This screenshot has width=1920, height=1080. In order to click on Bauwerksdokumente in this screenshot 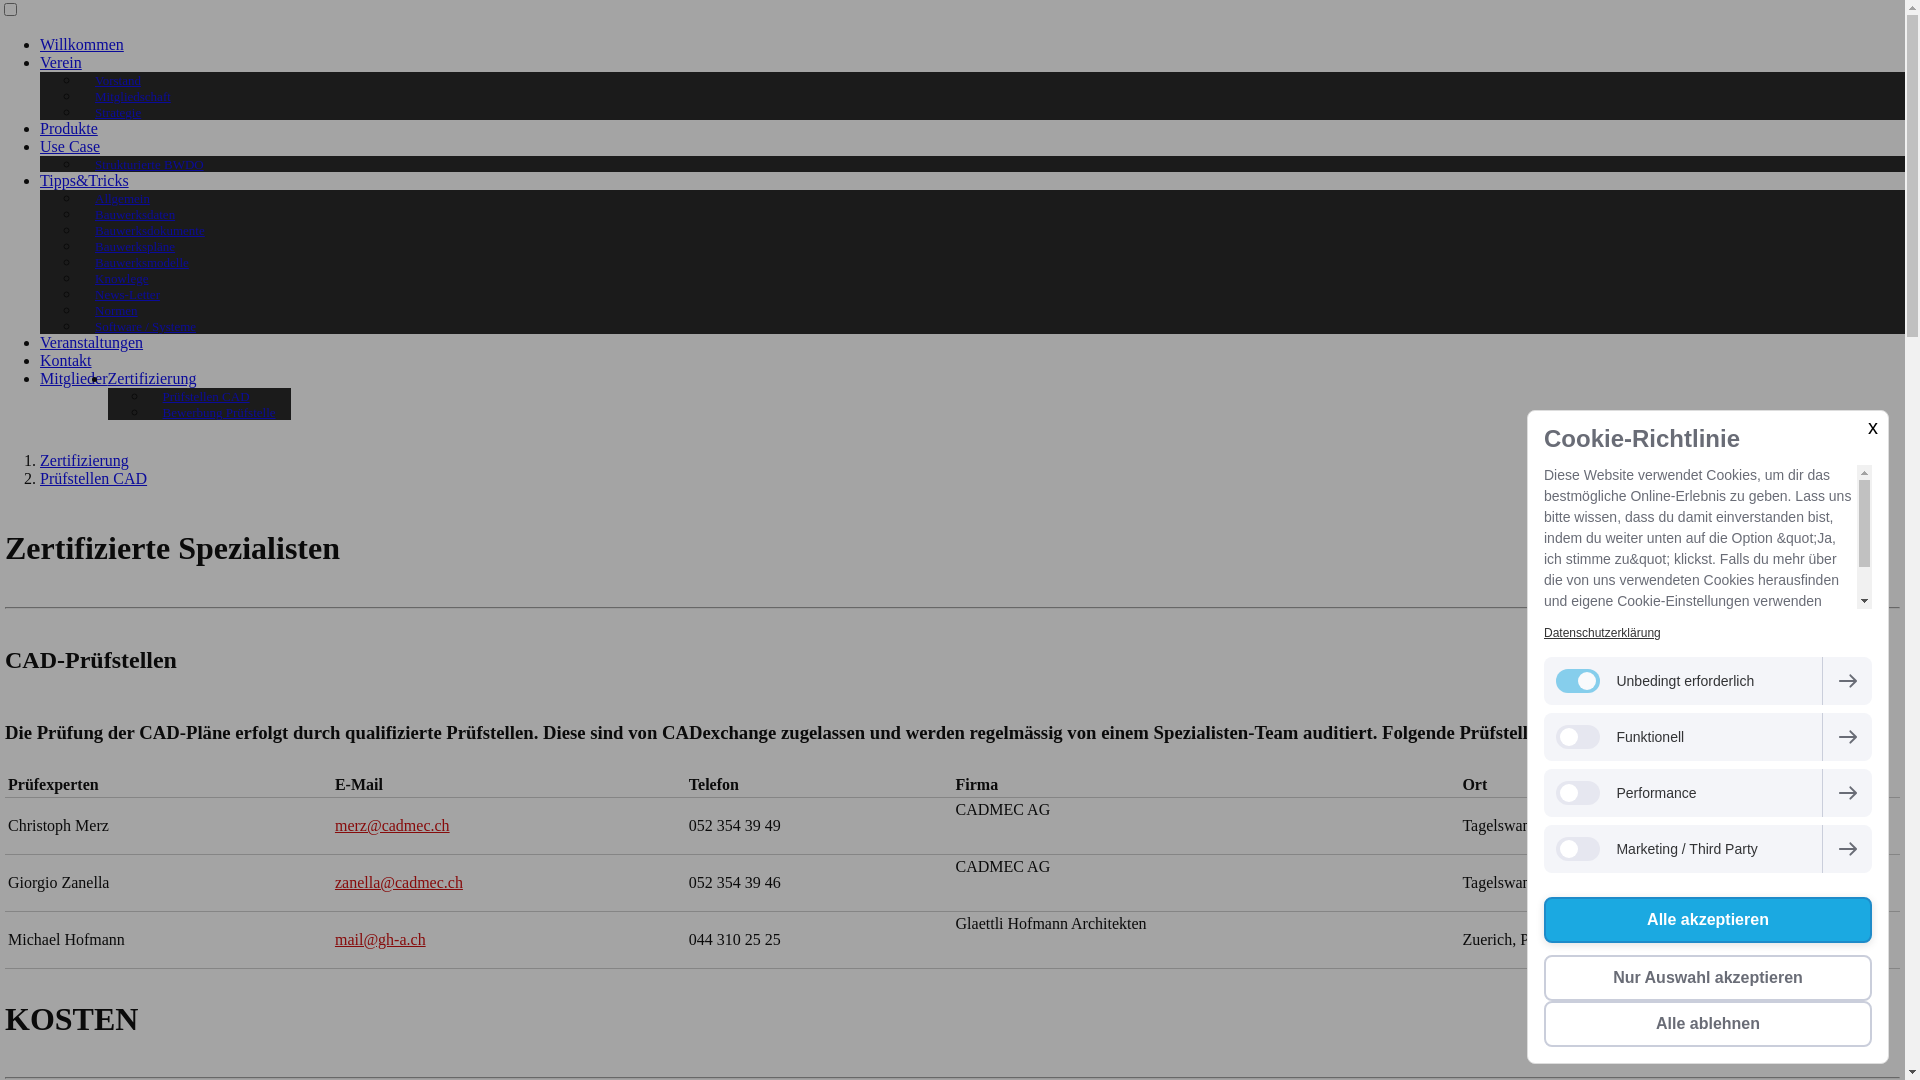, I will do `click(150, 230)`.